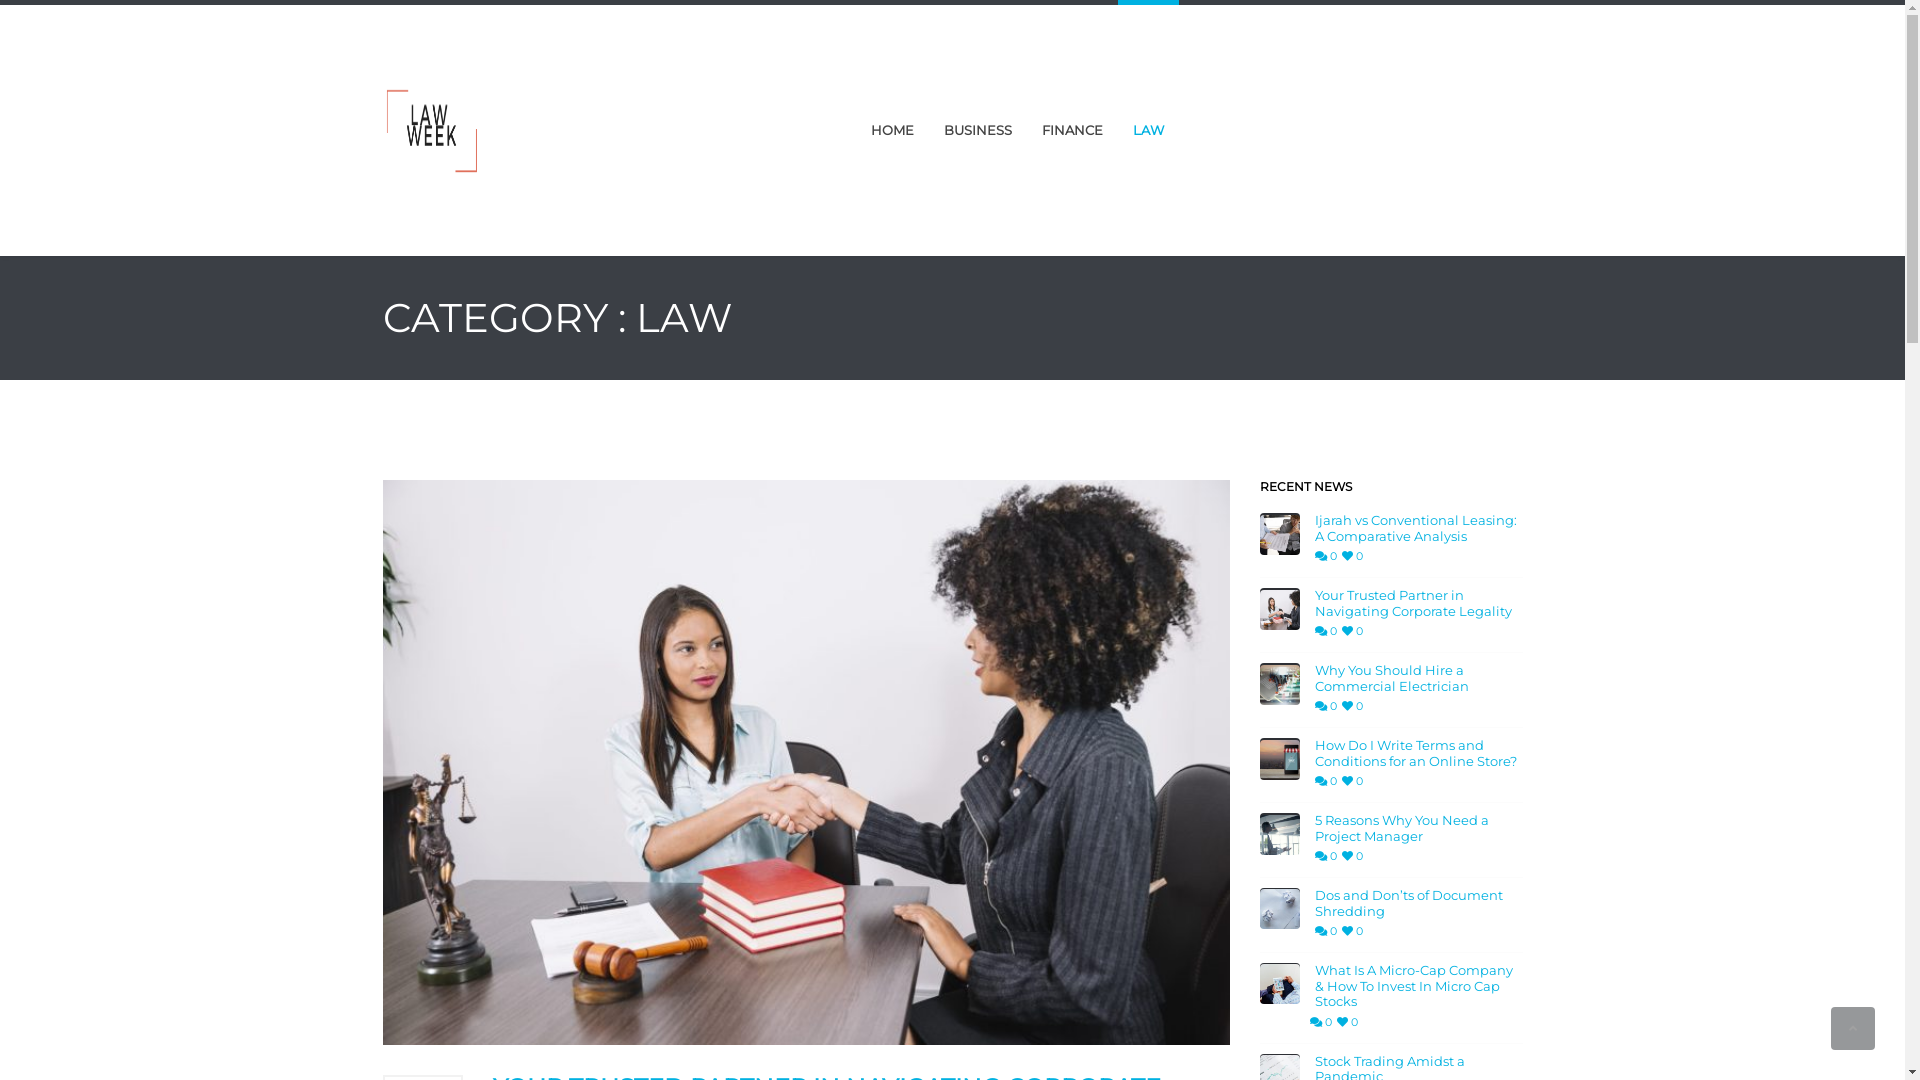 This screenshot has height=1080, width=1920. I want to click on 0, so click(1326, 856).